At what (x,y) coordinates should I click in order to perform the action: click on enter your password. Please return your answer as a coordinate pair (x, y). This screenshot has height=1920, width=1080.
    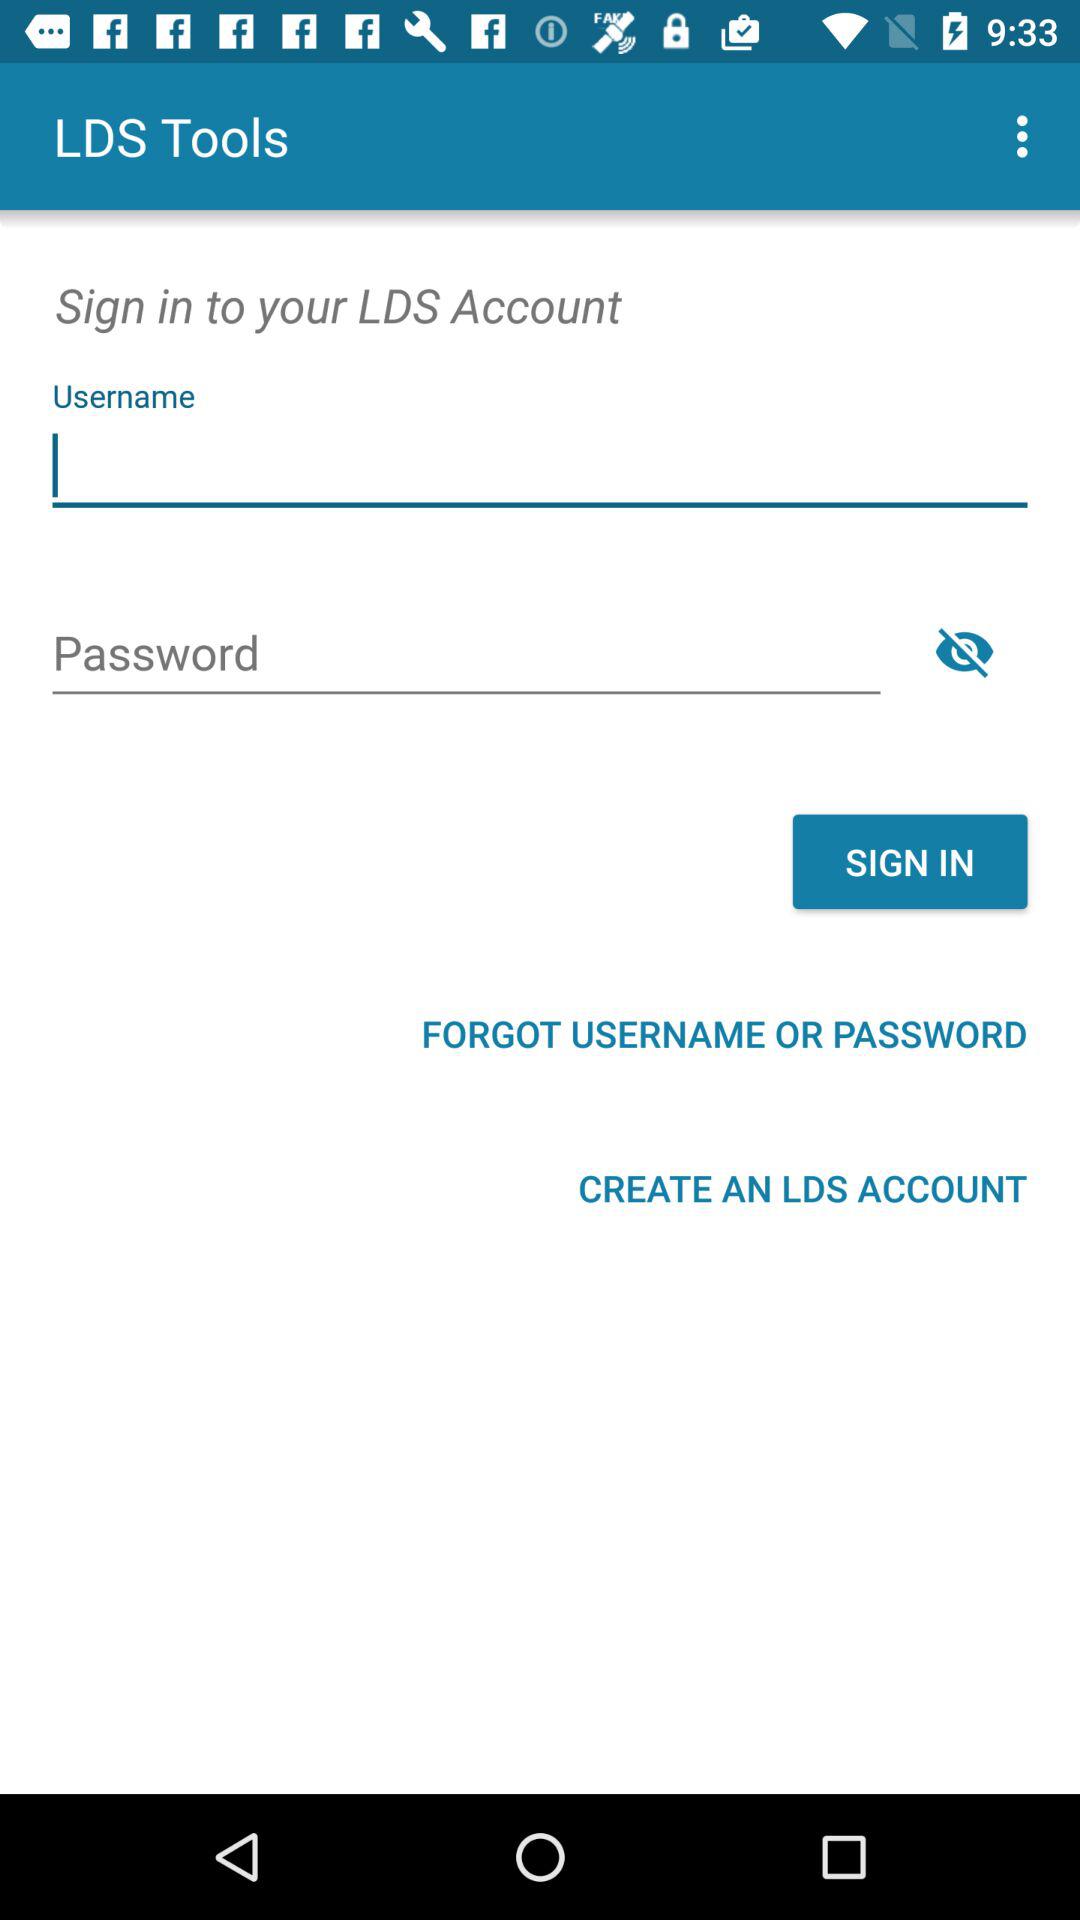
    Looking at the image, I should click on (466, 655).